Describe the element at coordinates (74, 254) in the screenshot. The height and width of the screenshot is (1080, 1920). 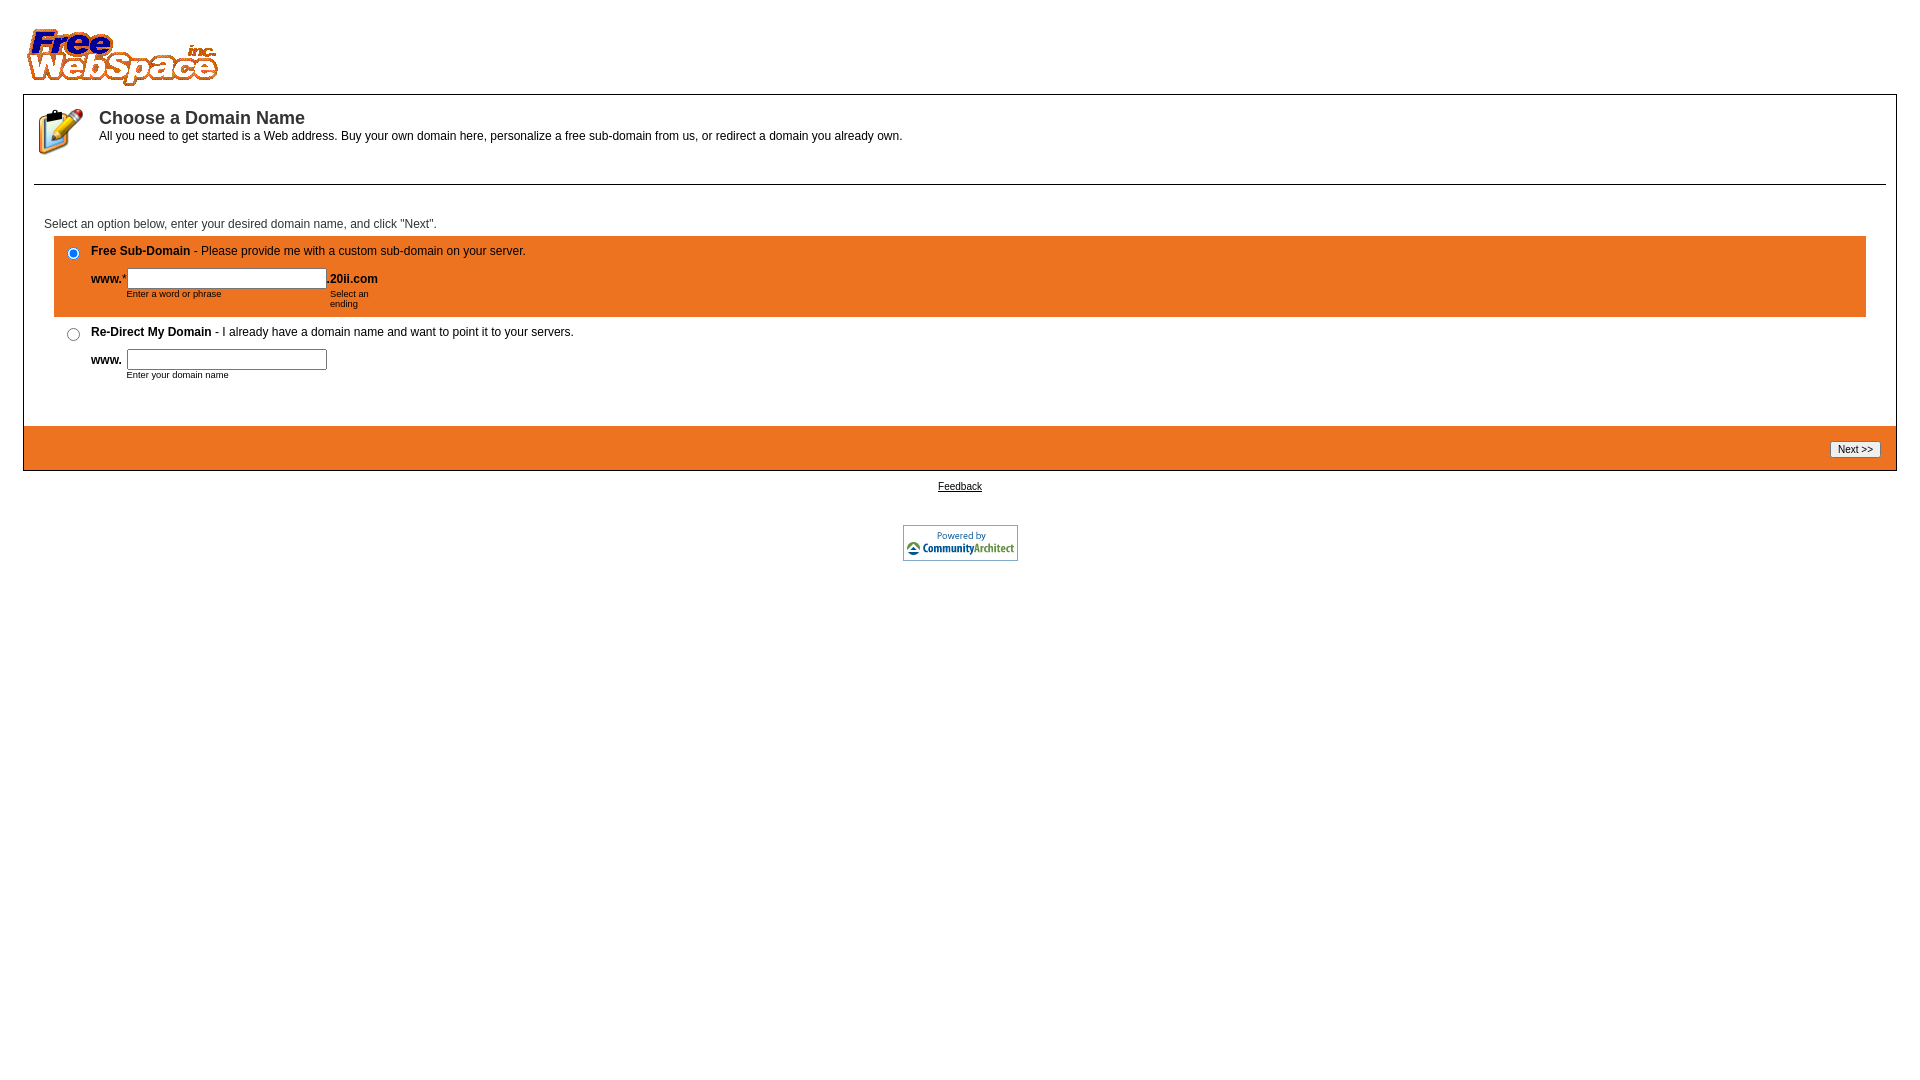
I see `subdomain` at that location.